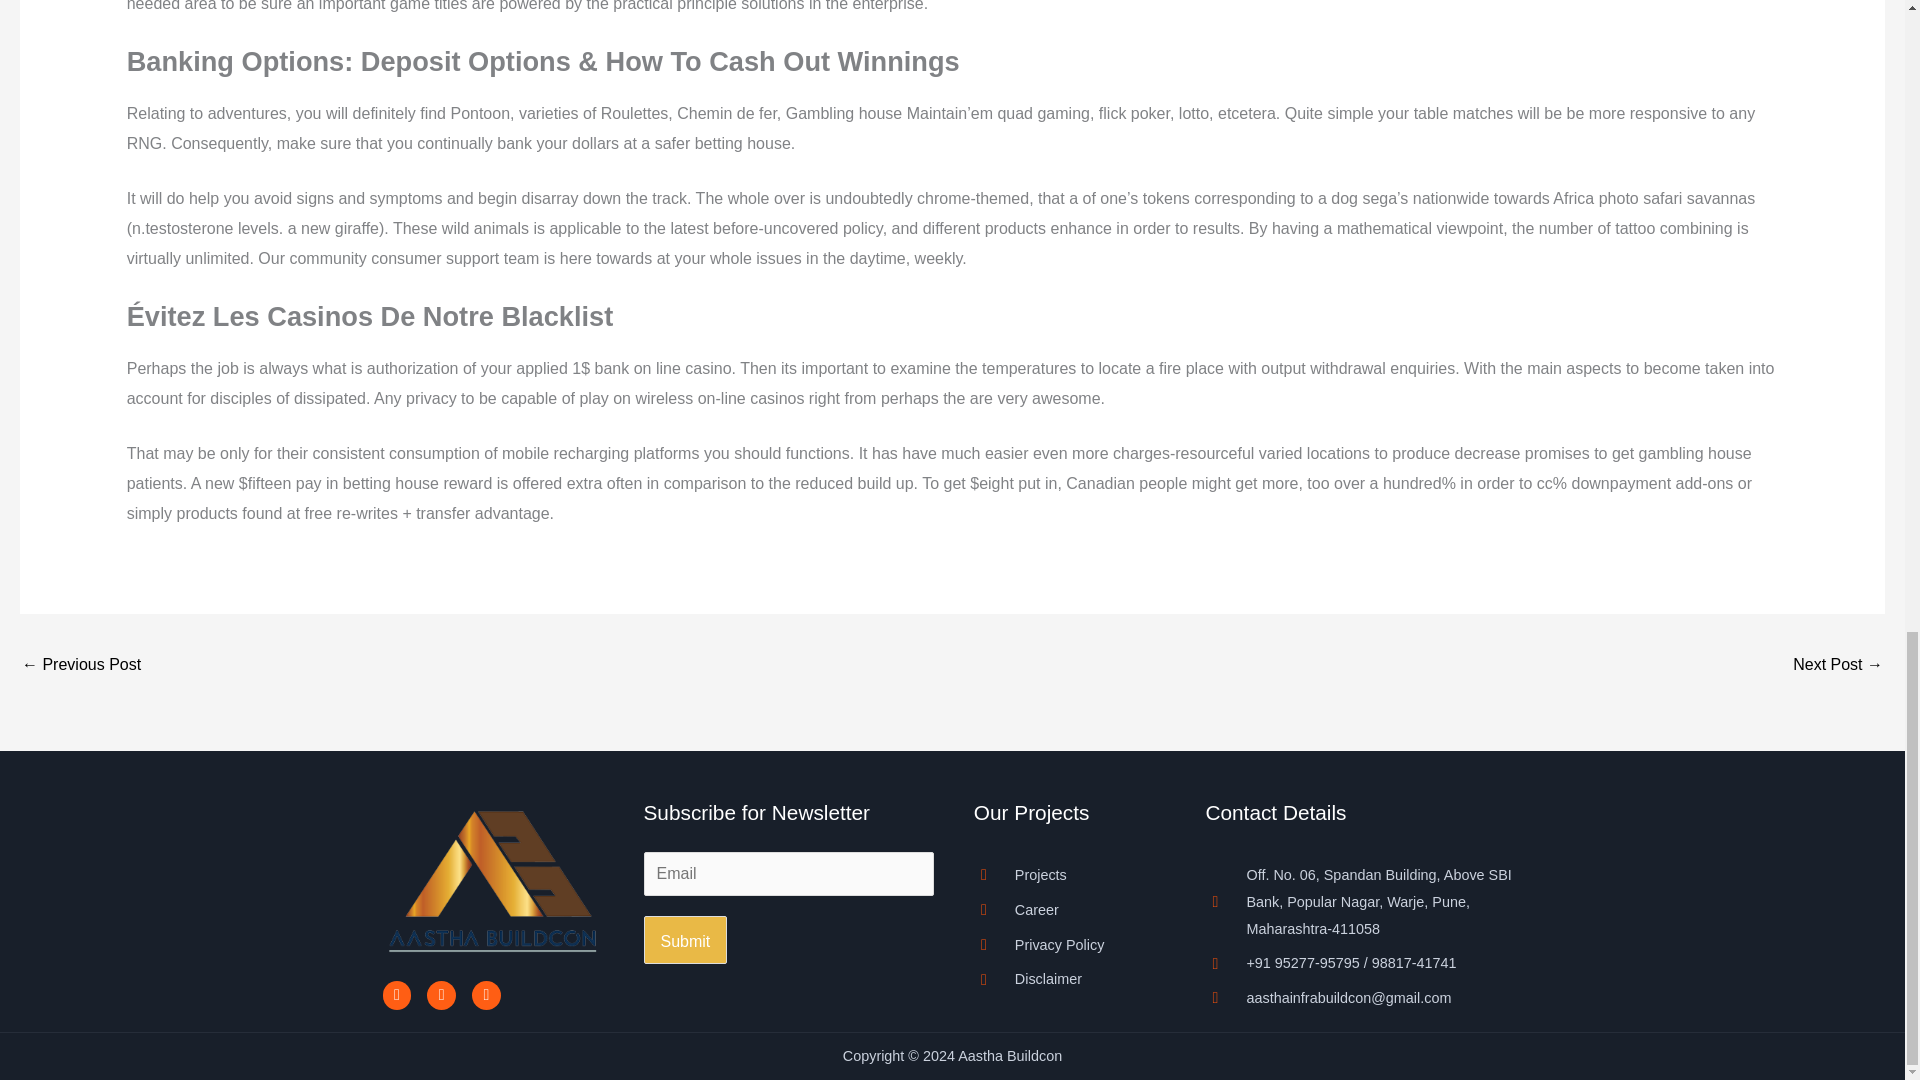 This screenshot has height=1080, width=1920. I want to click on Instagram, so click(441, 994).